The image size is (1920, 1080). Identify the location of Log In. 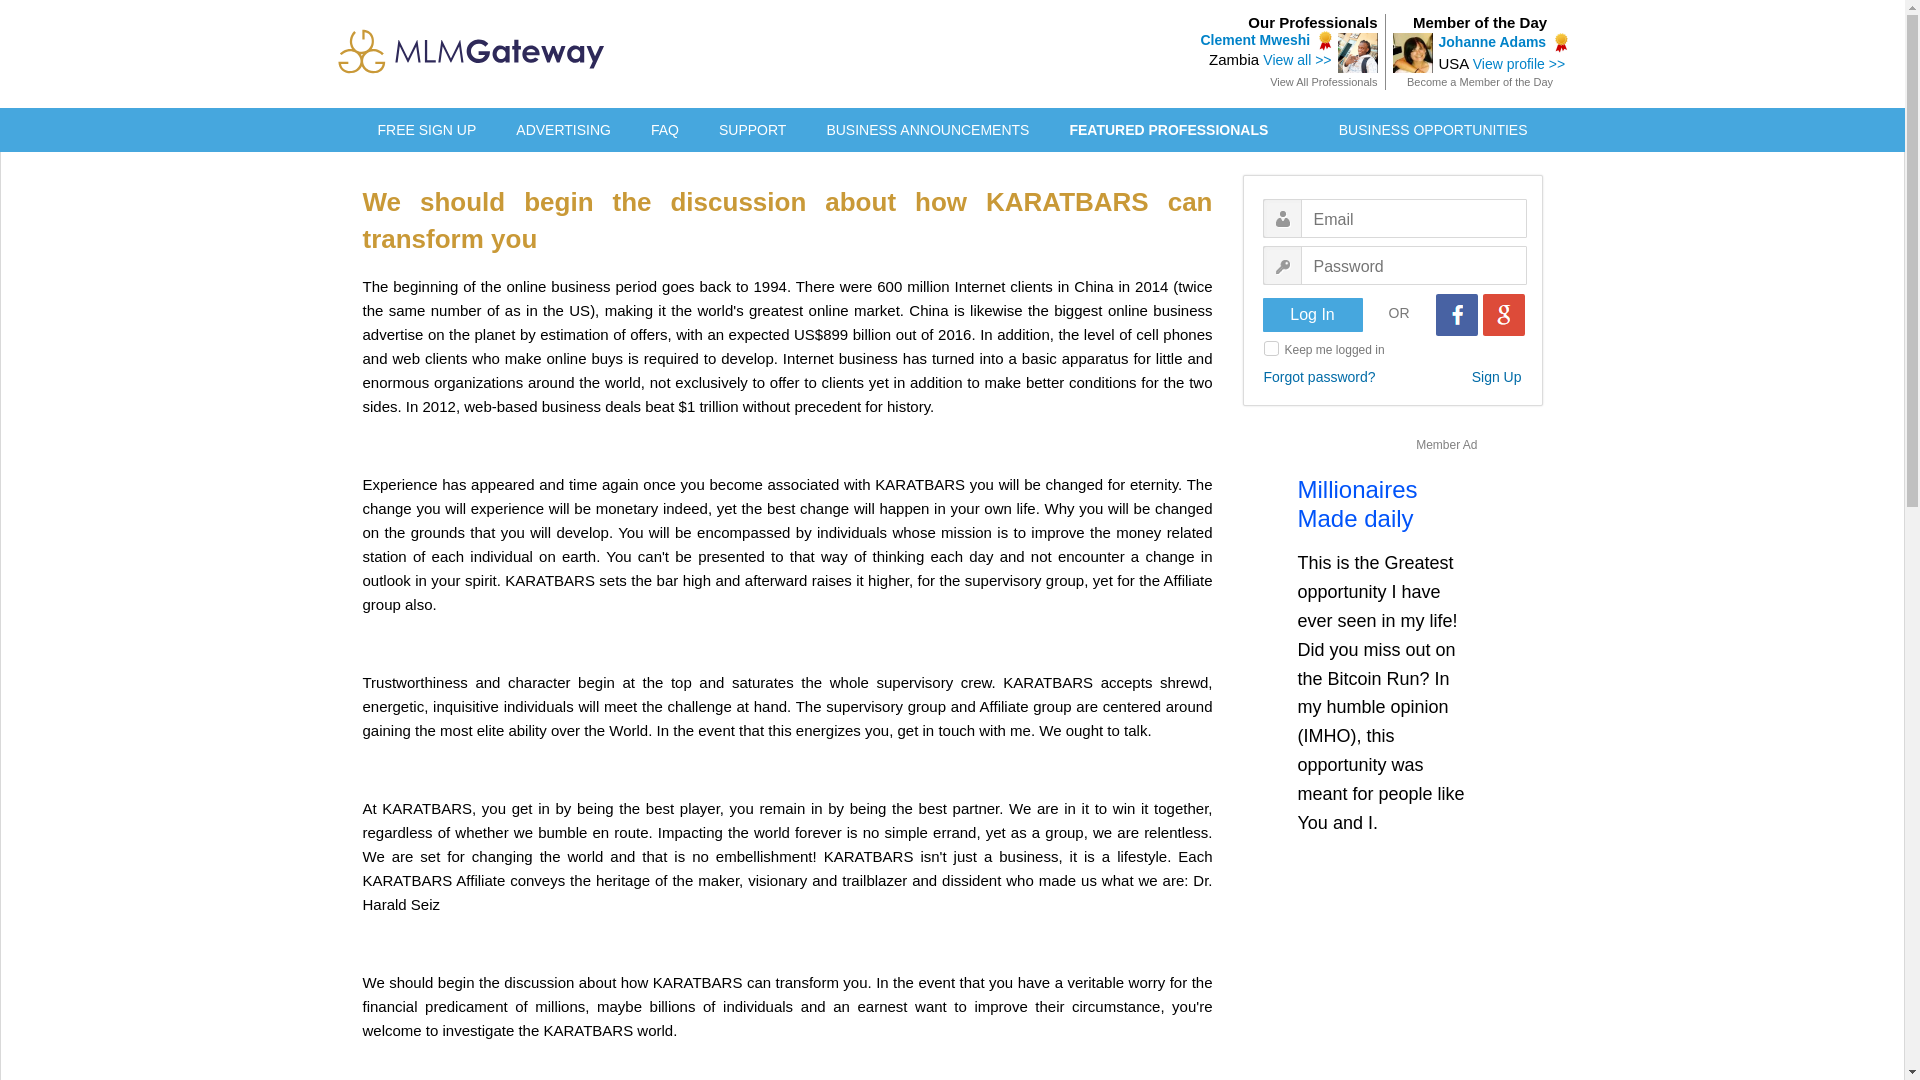
(1311, 314).